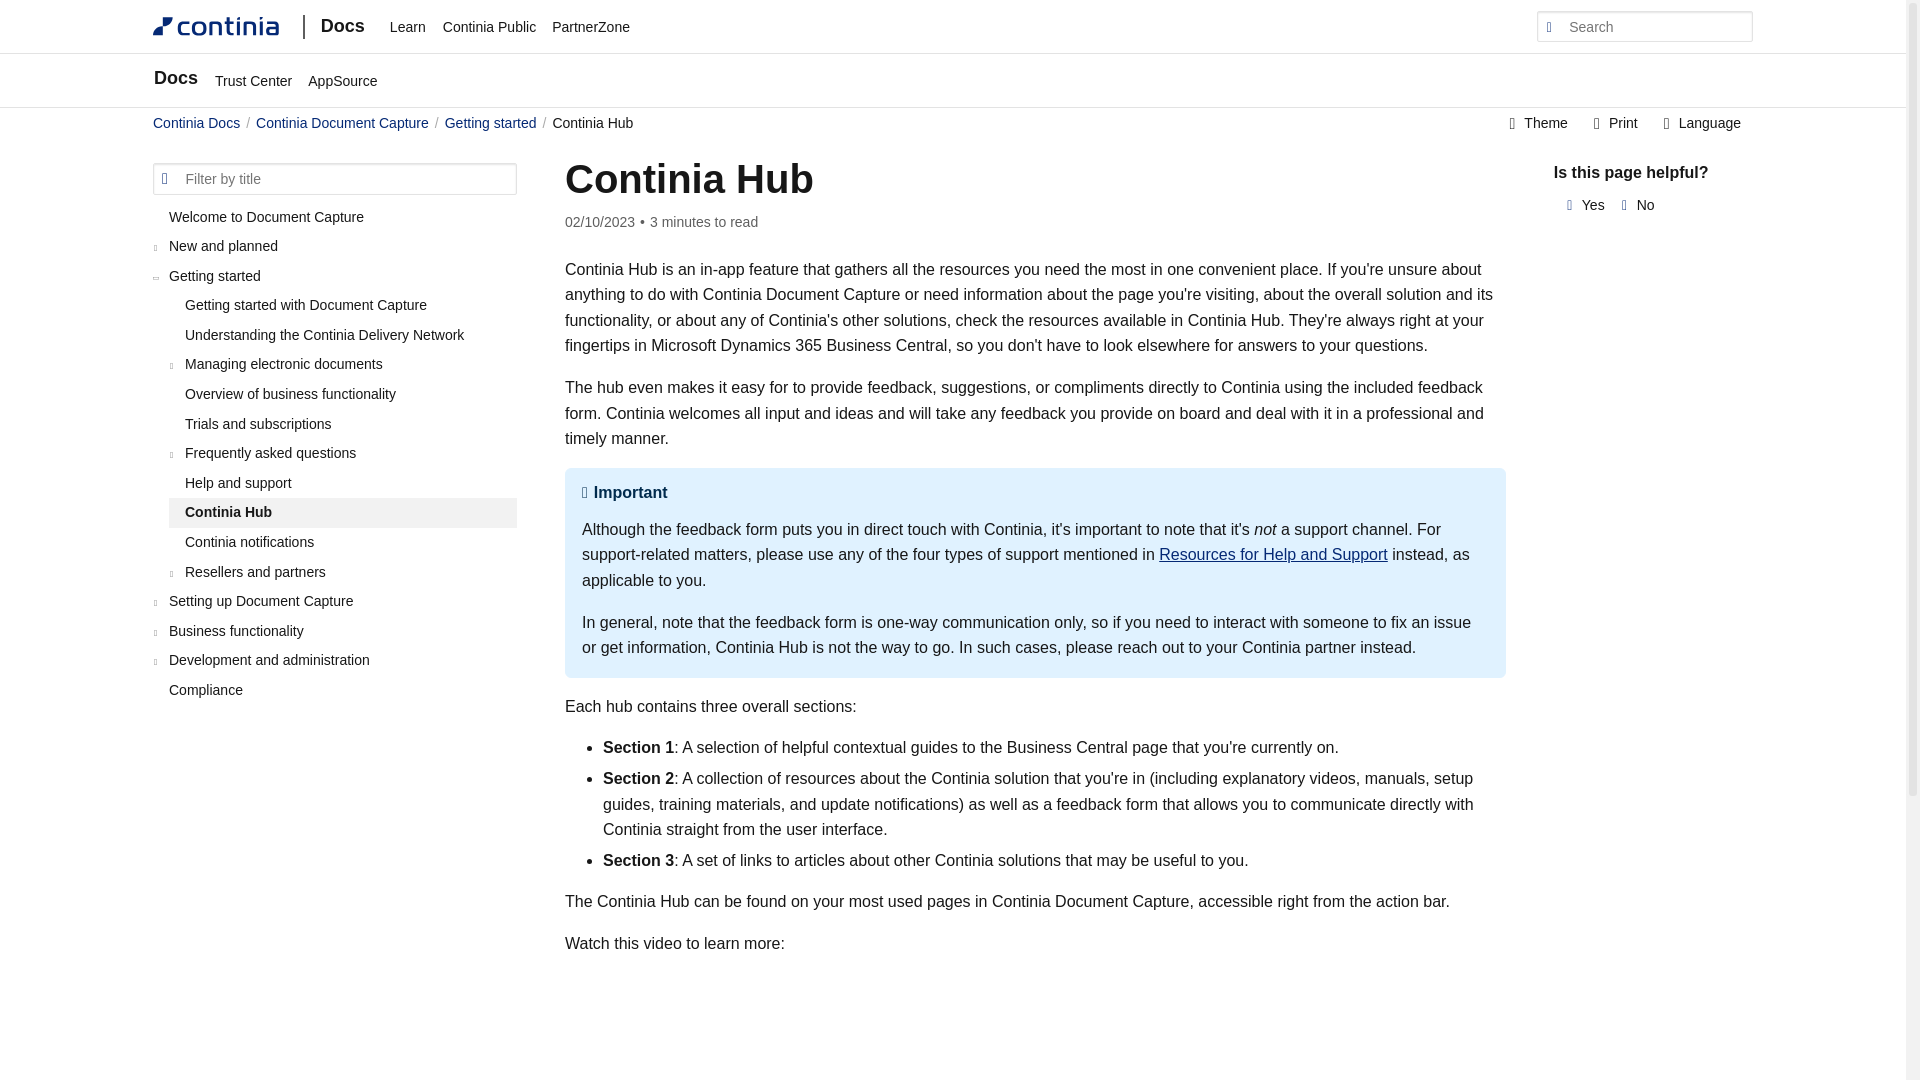 Image resolution: width=1920 pixels, height=1080 pixels. I want to click on Continia Hub Contexual Support, so click(844, 1018).